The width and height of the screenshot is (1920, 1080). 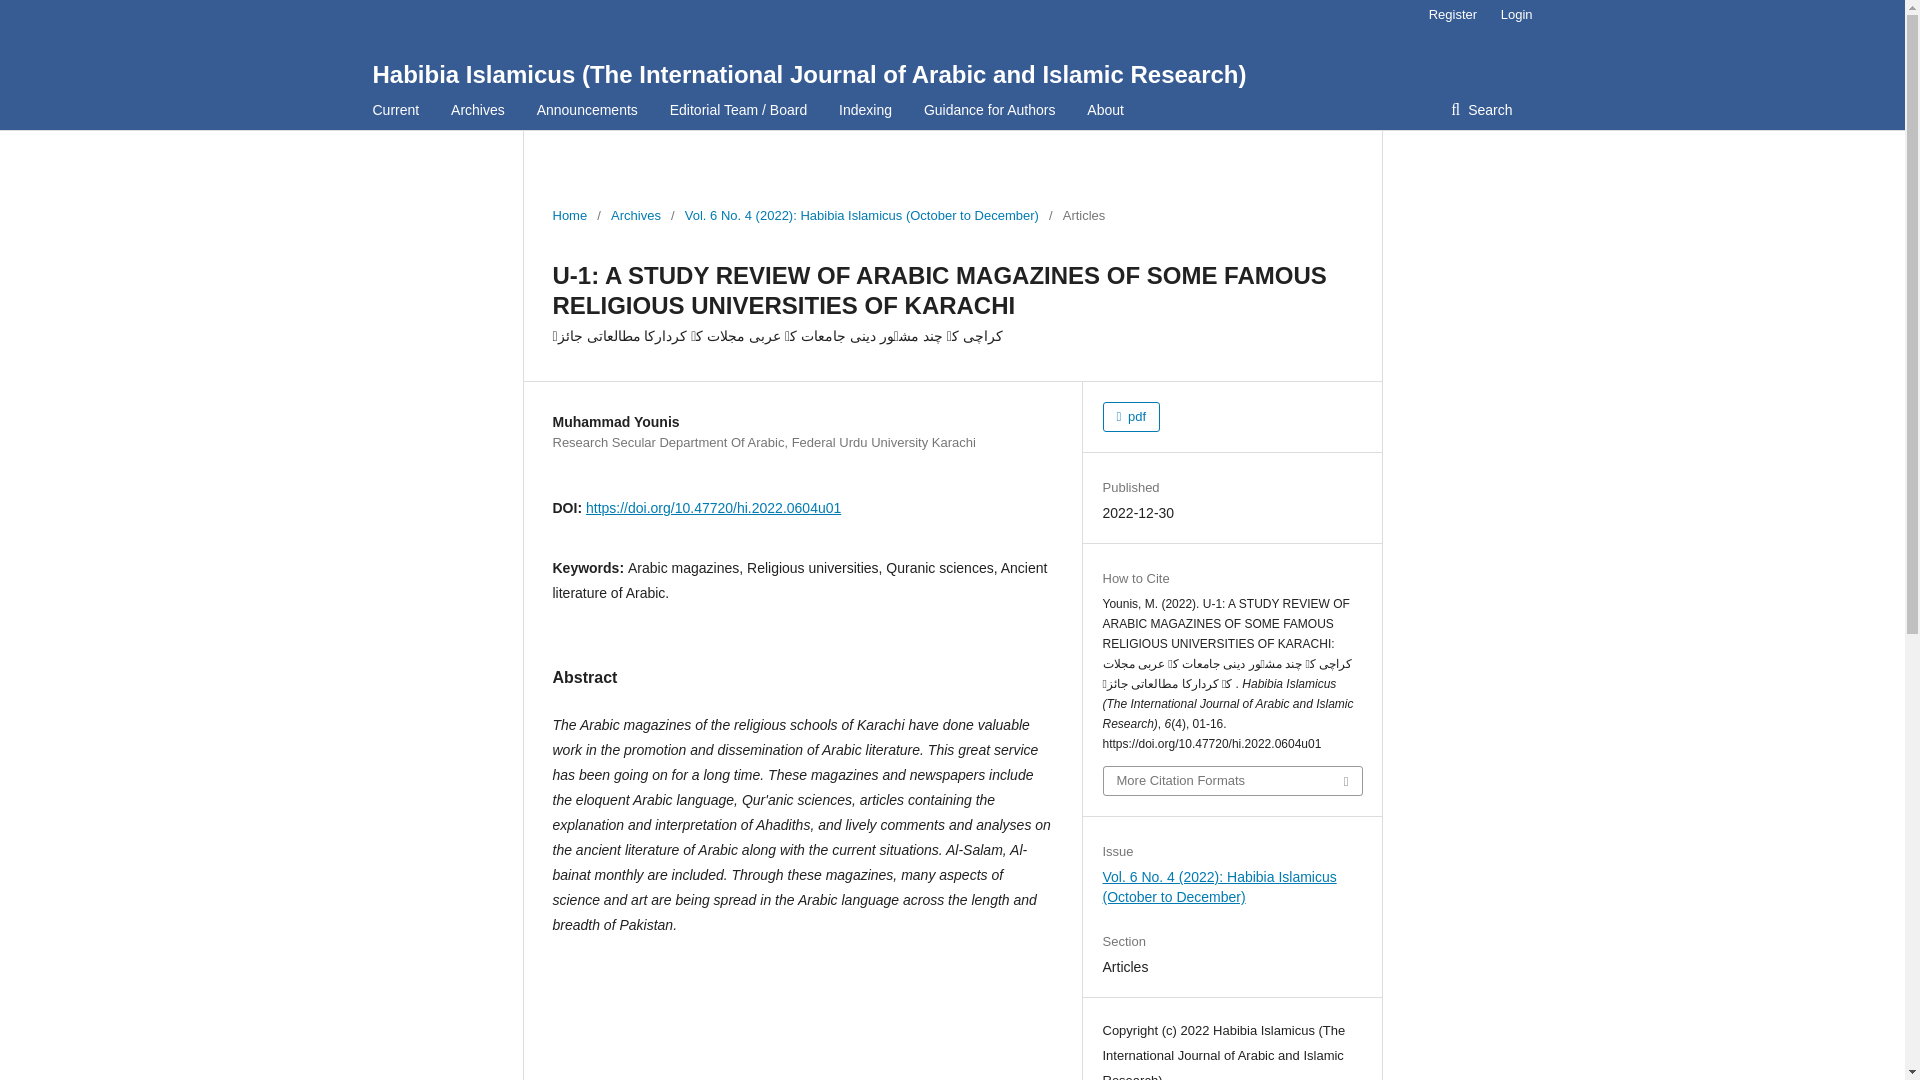 I want to click on Archives, so click(x=478, y=109).